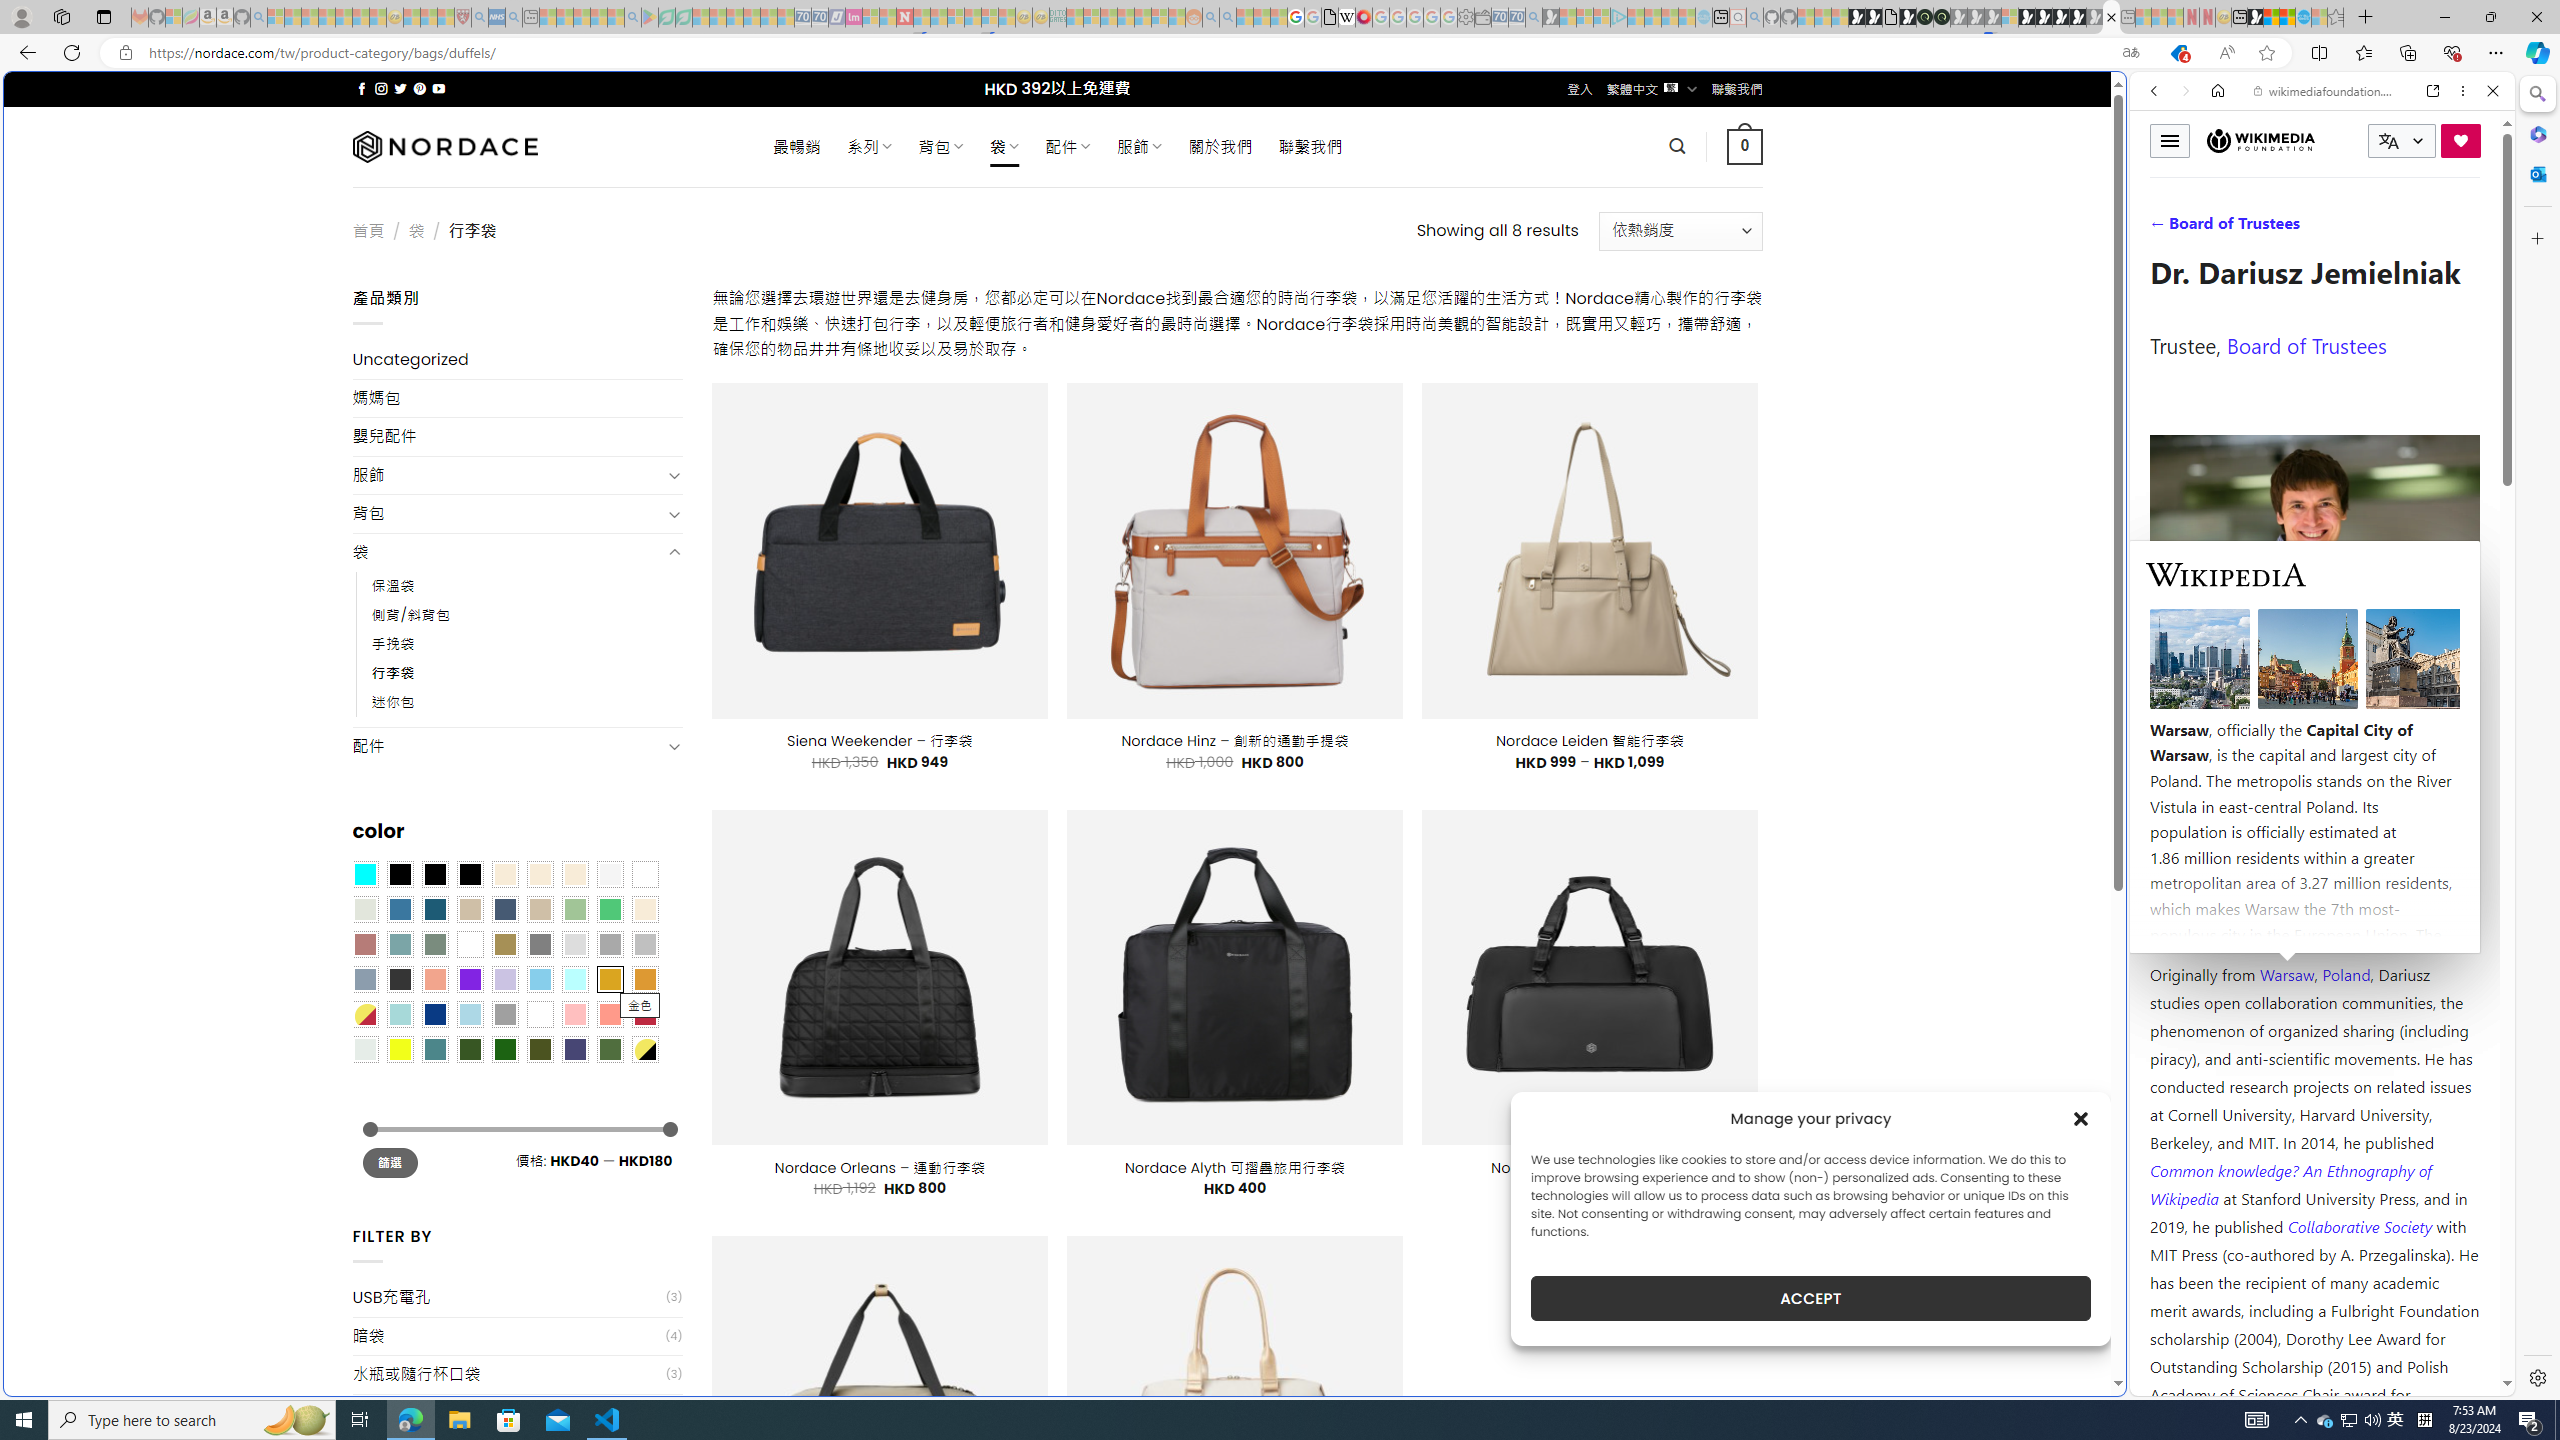 The height and width of the screenshot is (1440, 2560). Describe the element at coordinates (2374, 228) in the screenshot. I see `Search Filter, Search Tools` at that location.